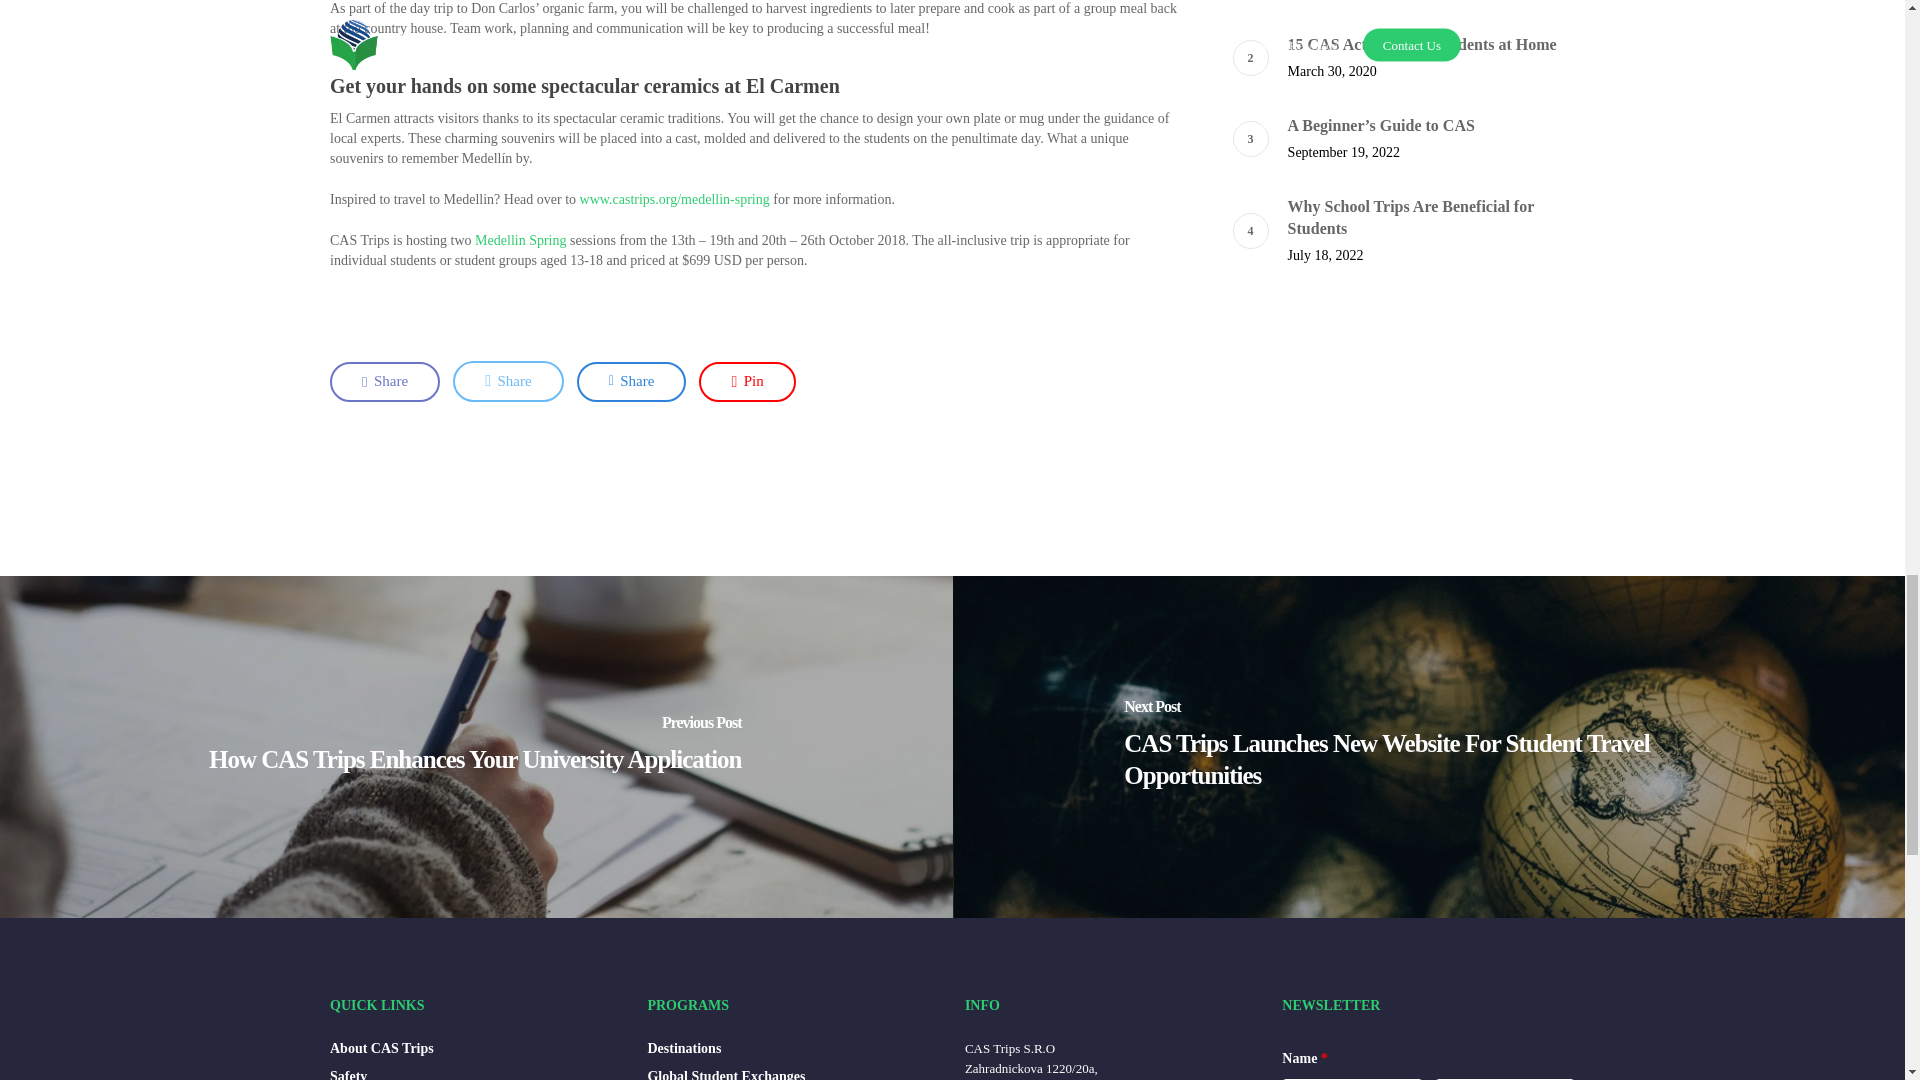  I want to click on Medellin Spring, so click(520, 240).